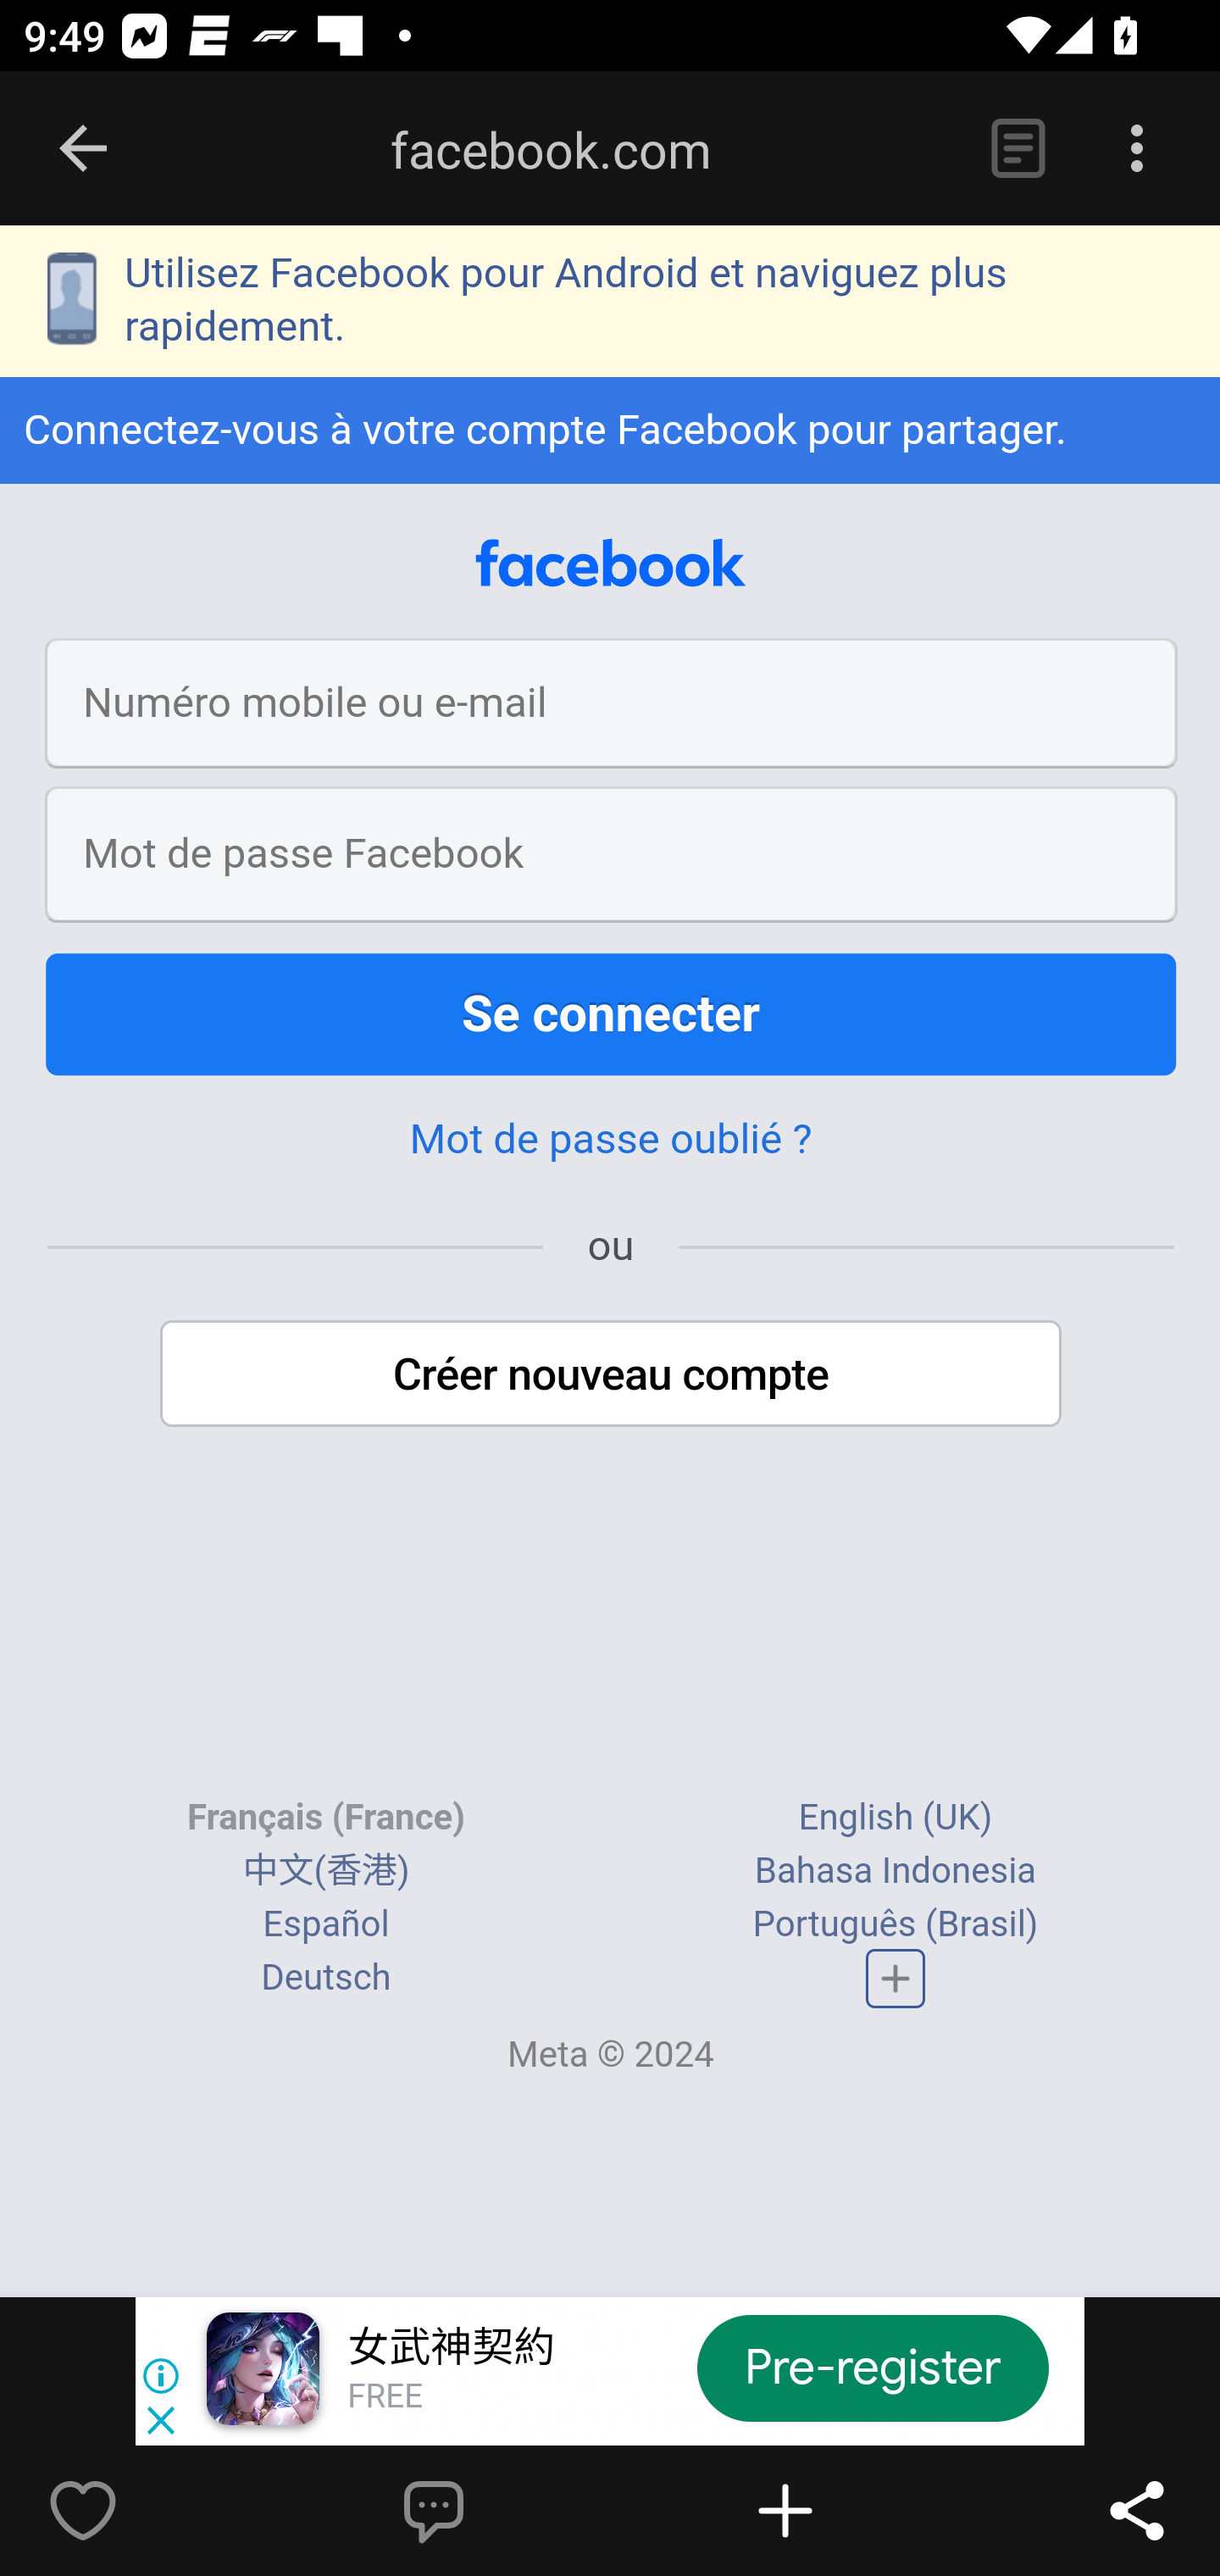  I want to click on Español, so click(326, 1925).